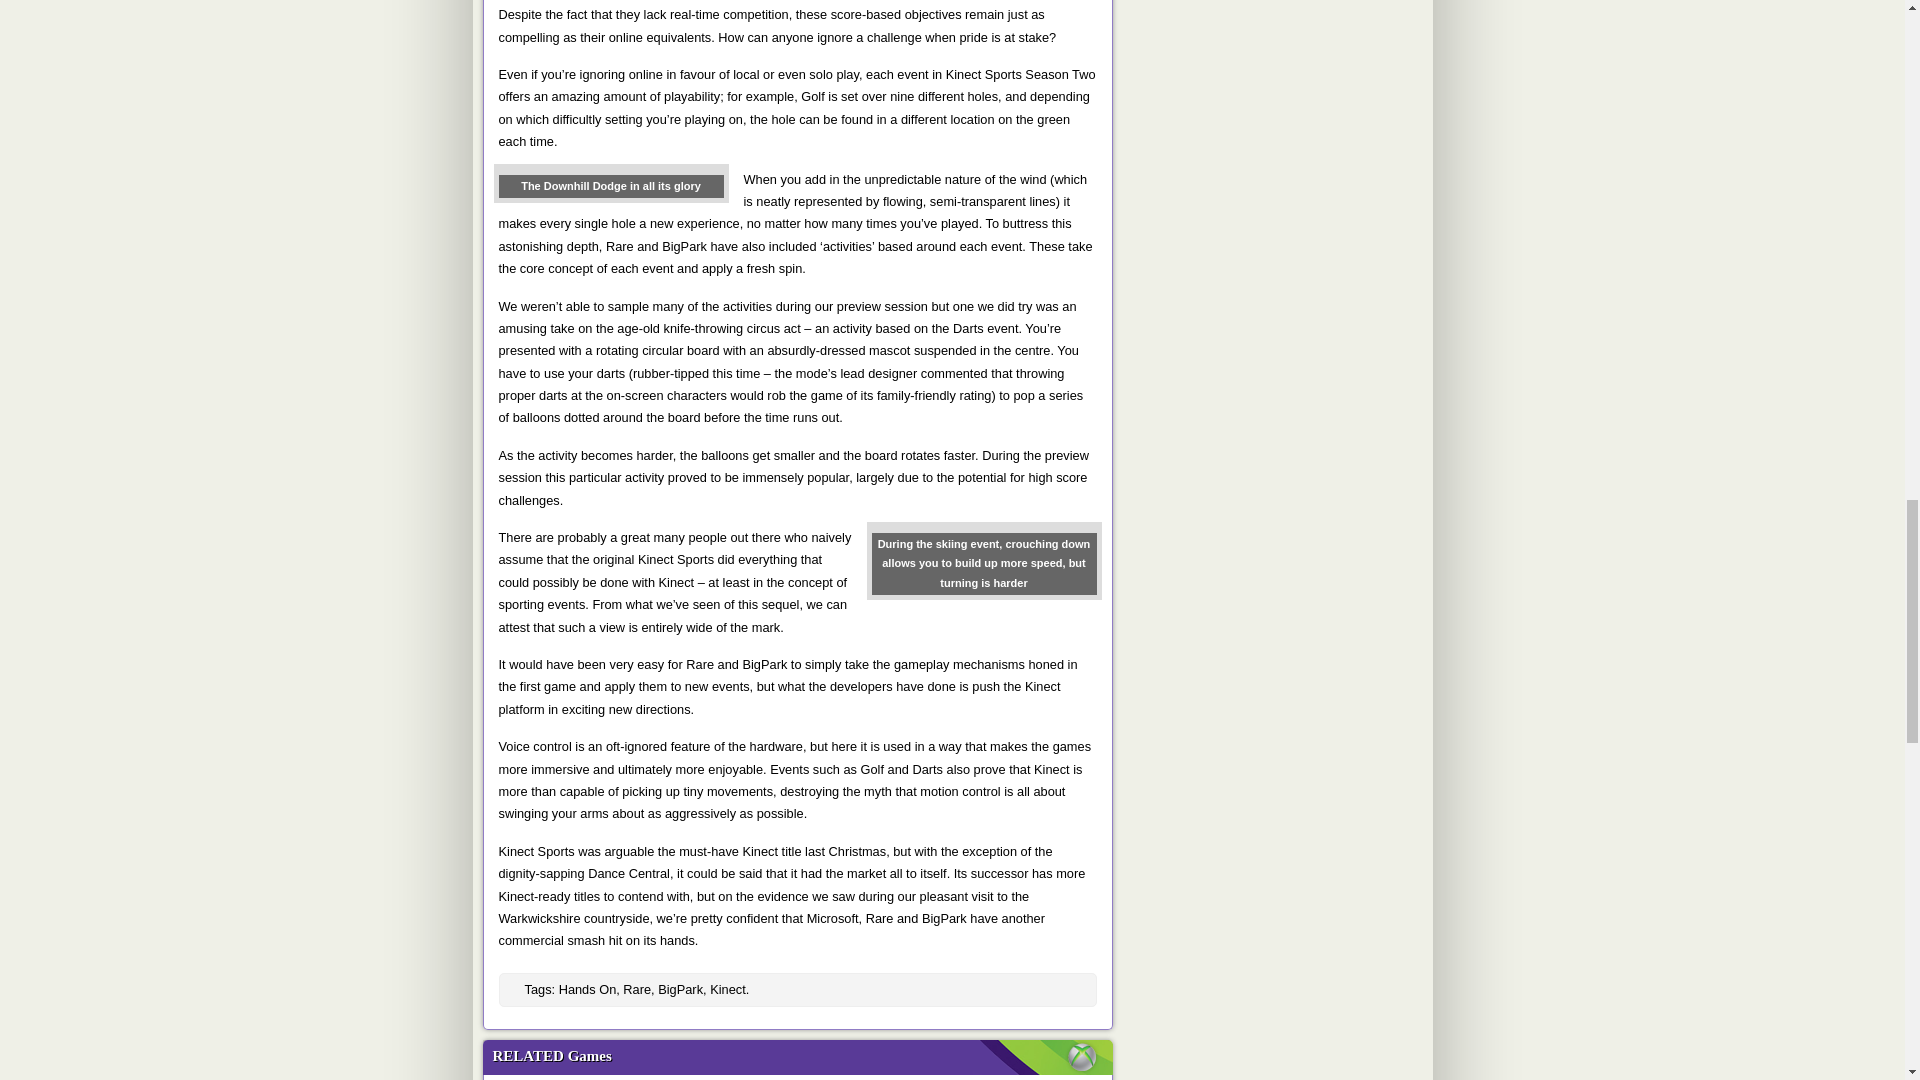  Describe the element at coordinates (800, 1057) in the screenshot. I see `Related Games` at that location.